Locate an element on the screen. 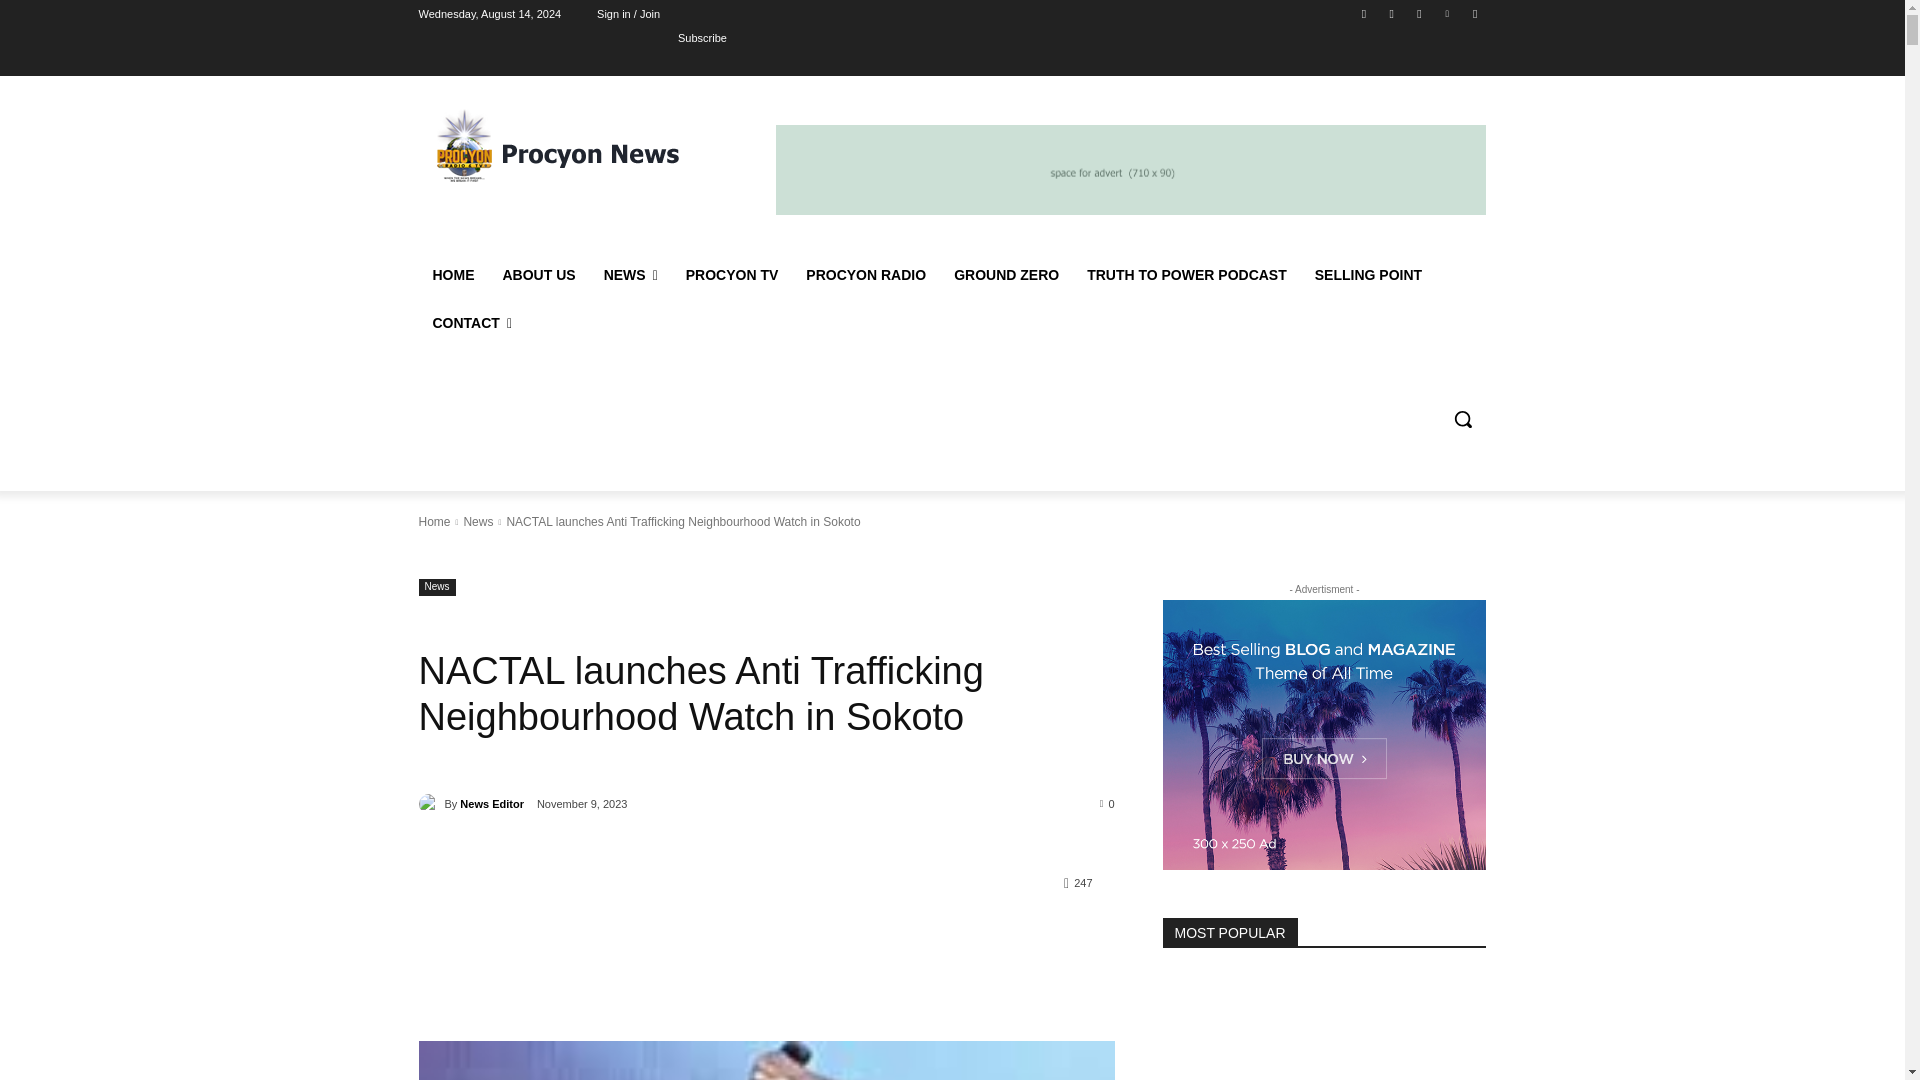 The width and height of the screenshot is (1920, 1080). HOME is located at coordinates (452, 274).